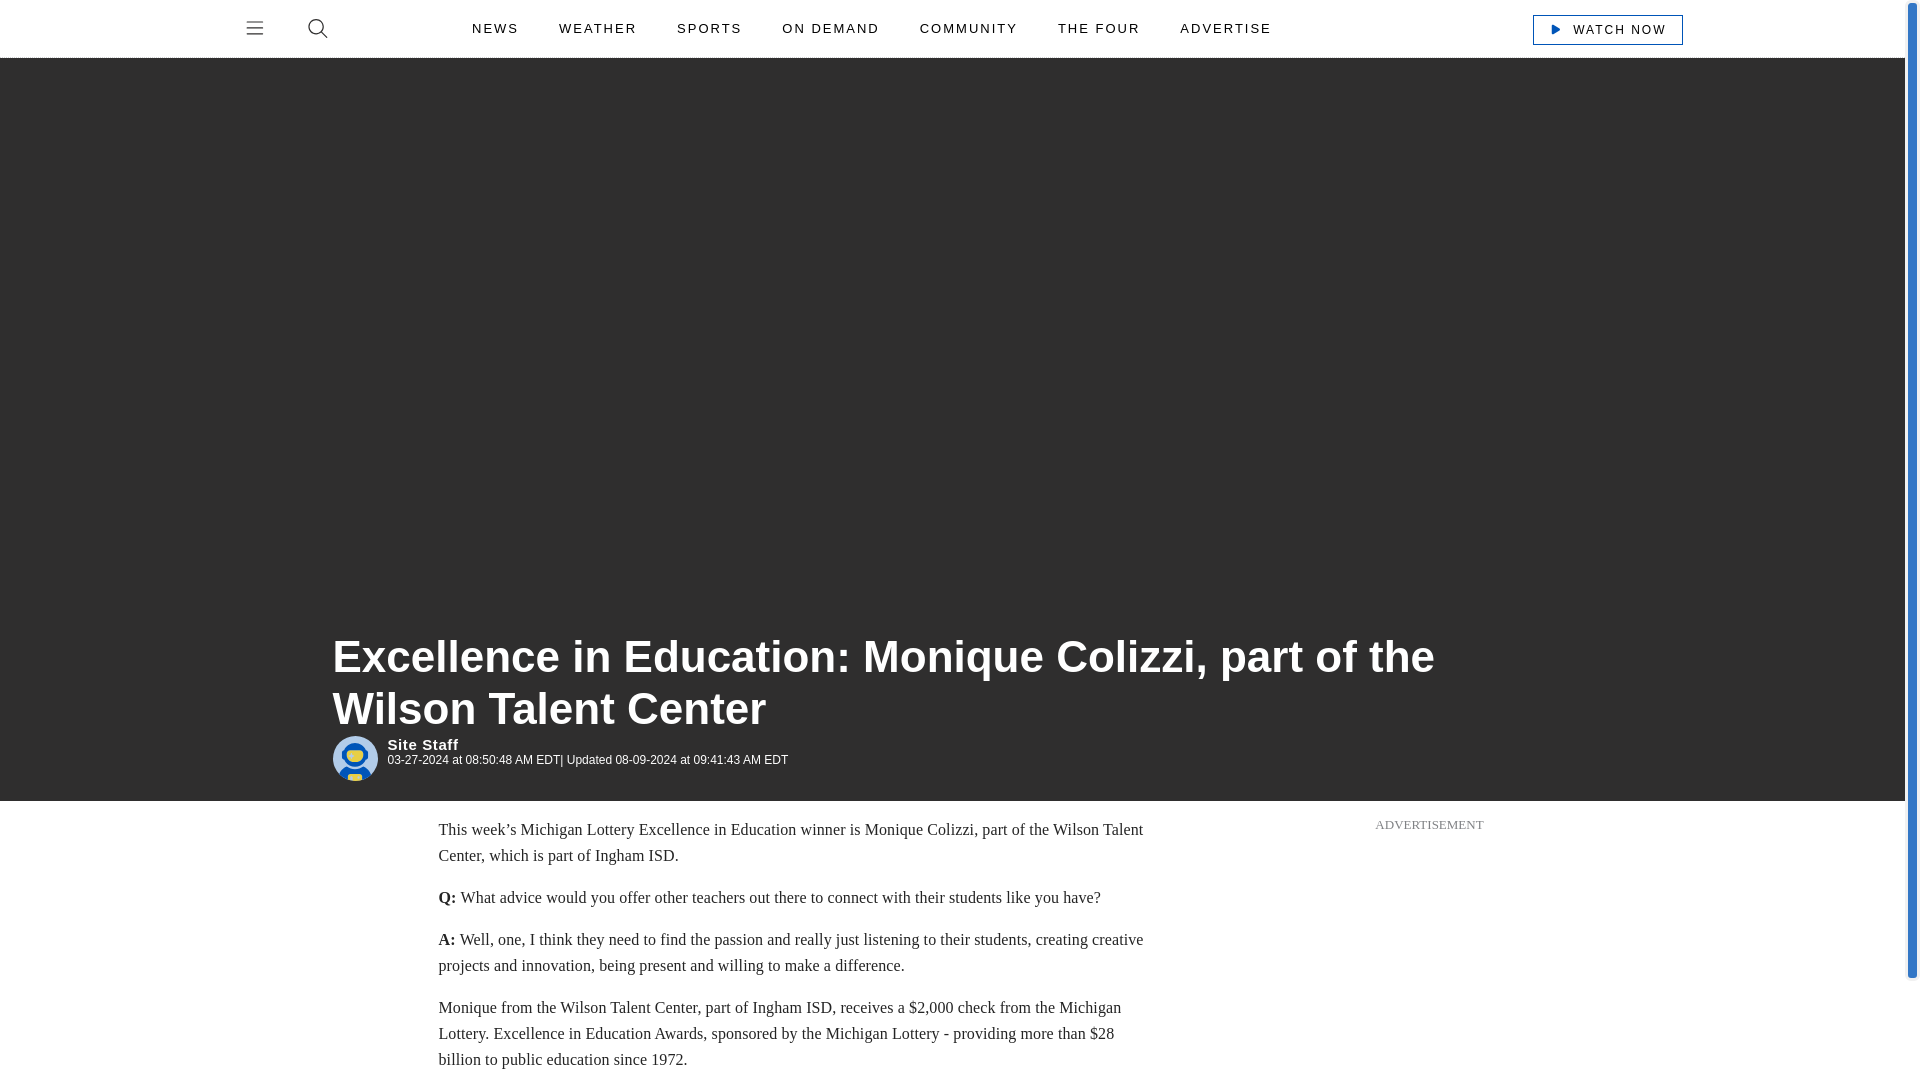 The image size is (1920, 1080). What do you see at coordinates (1224, 28) in the screenshot?
I see `ADVERTISE` at bounding box center [1224, 28].